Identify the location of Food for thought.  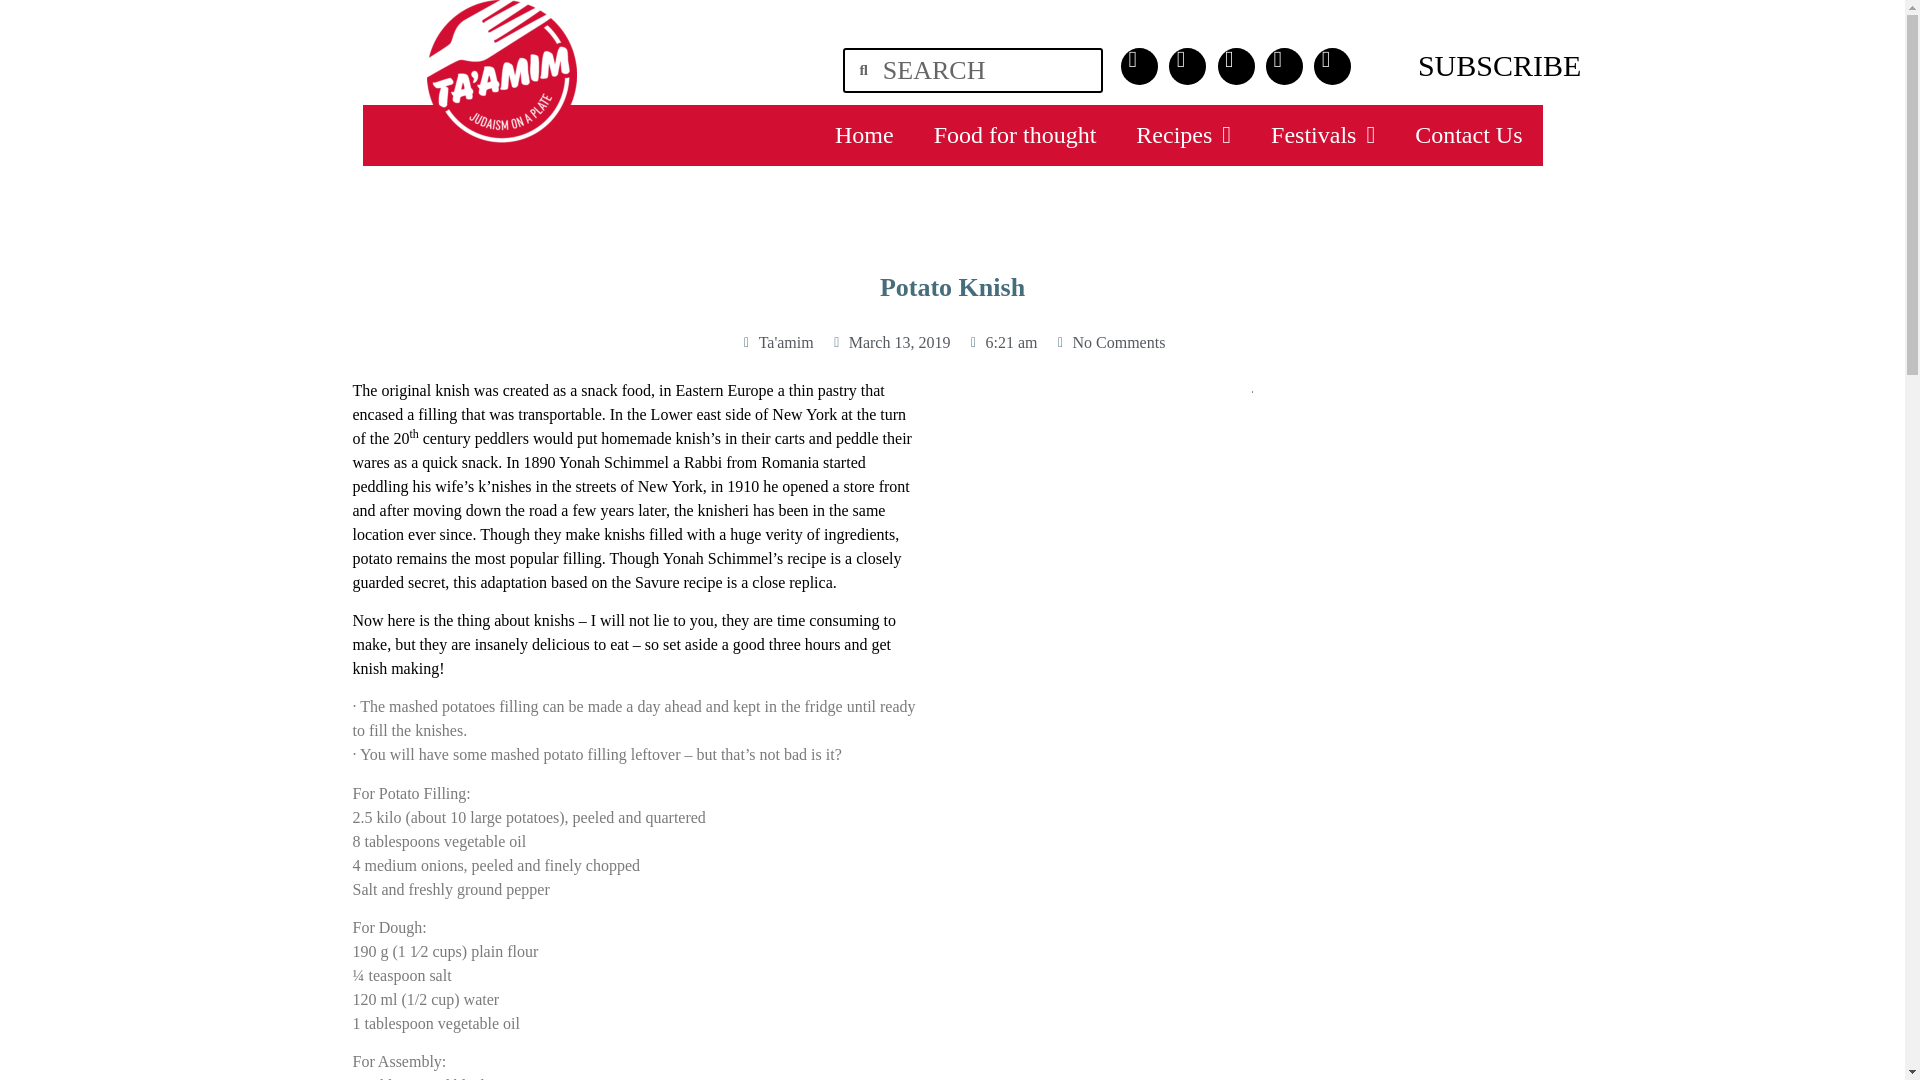
(1015, 135).